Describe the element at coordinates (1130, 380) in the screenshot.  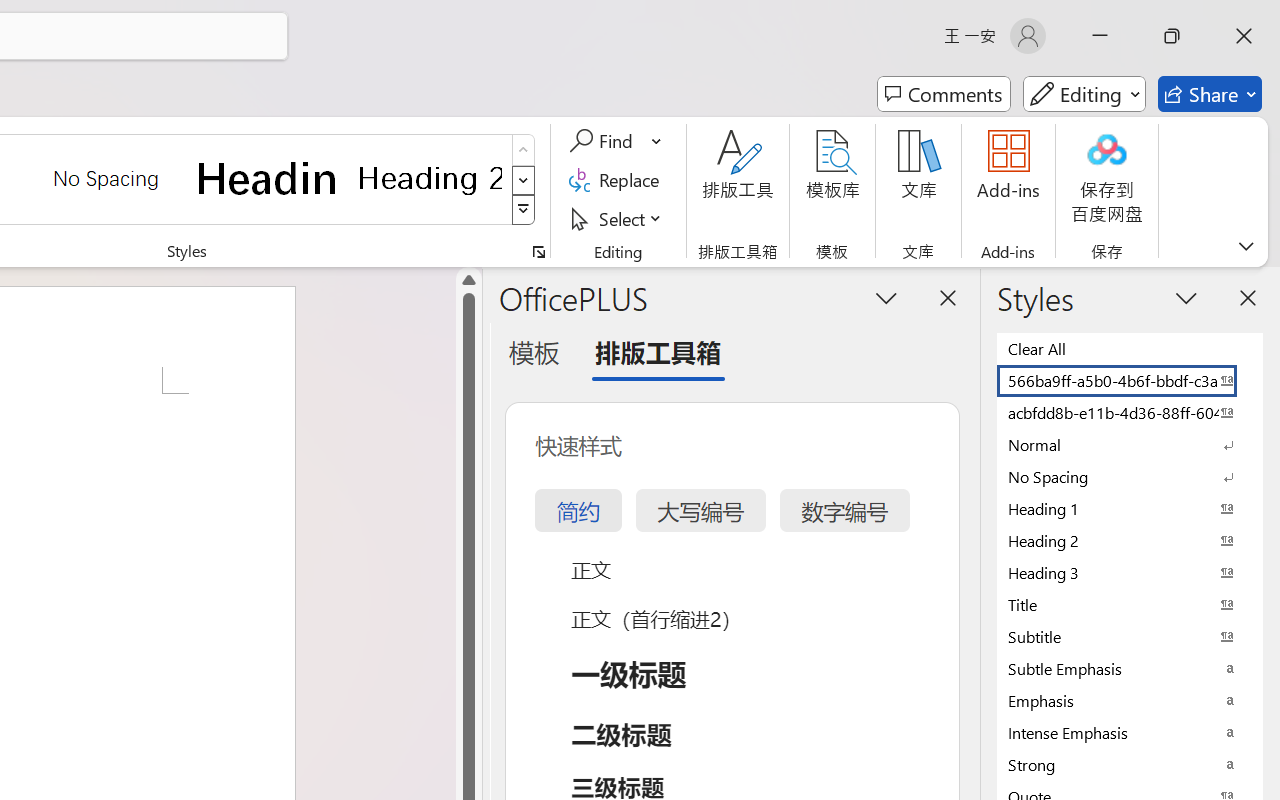
I see `566ba9ff-a5b0-4b6f-bbdf-c3ab41993fc2` at that location.